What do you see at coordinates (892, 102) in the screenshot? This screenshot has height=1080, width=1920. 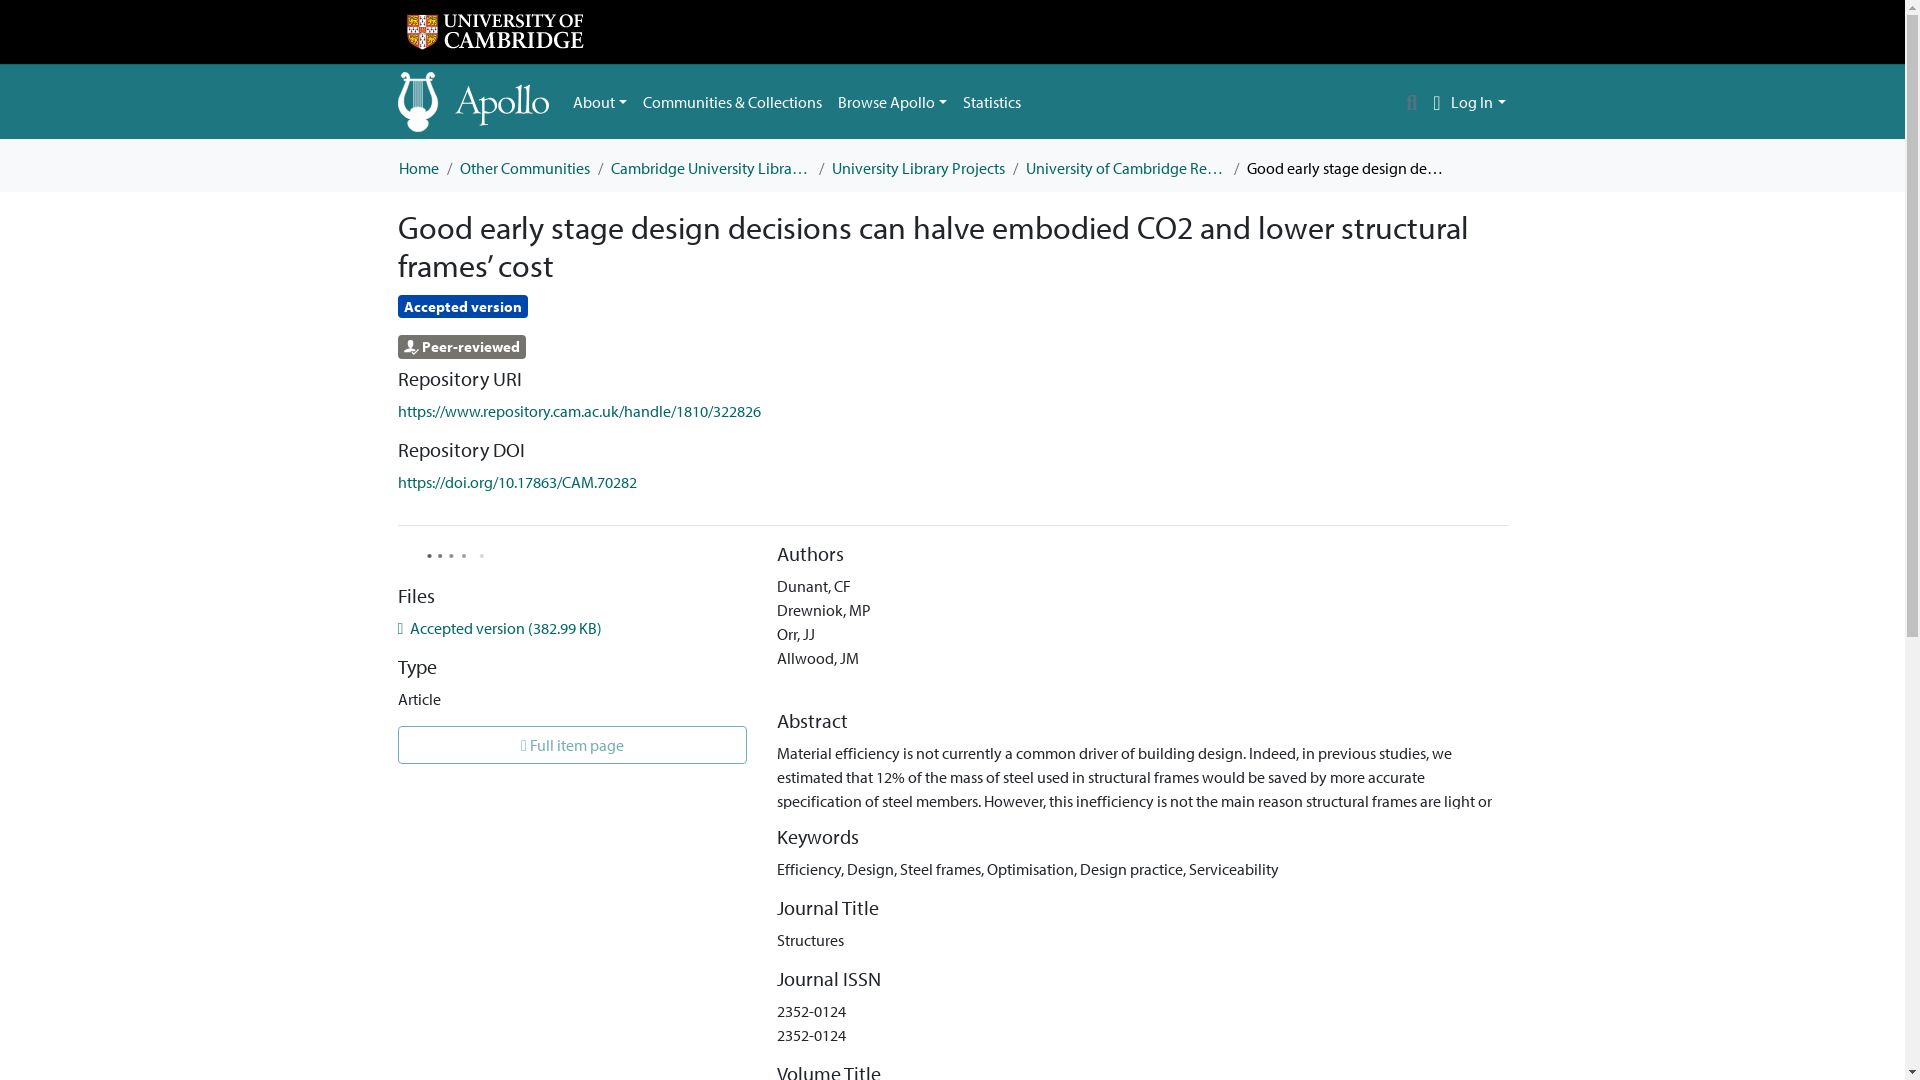 I see `Browse Apollo` at bounding box center [892, 102].